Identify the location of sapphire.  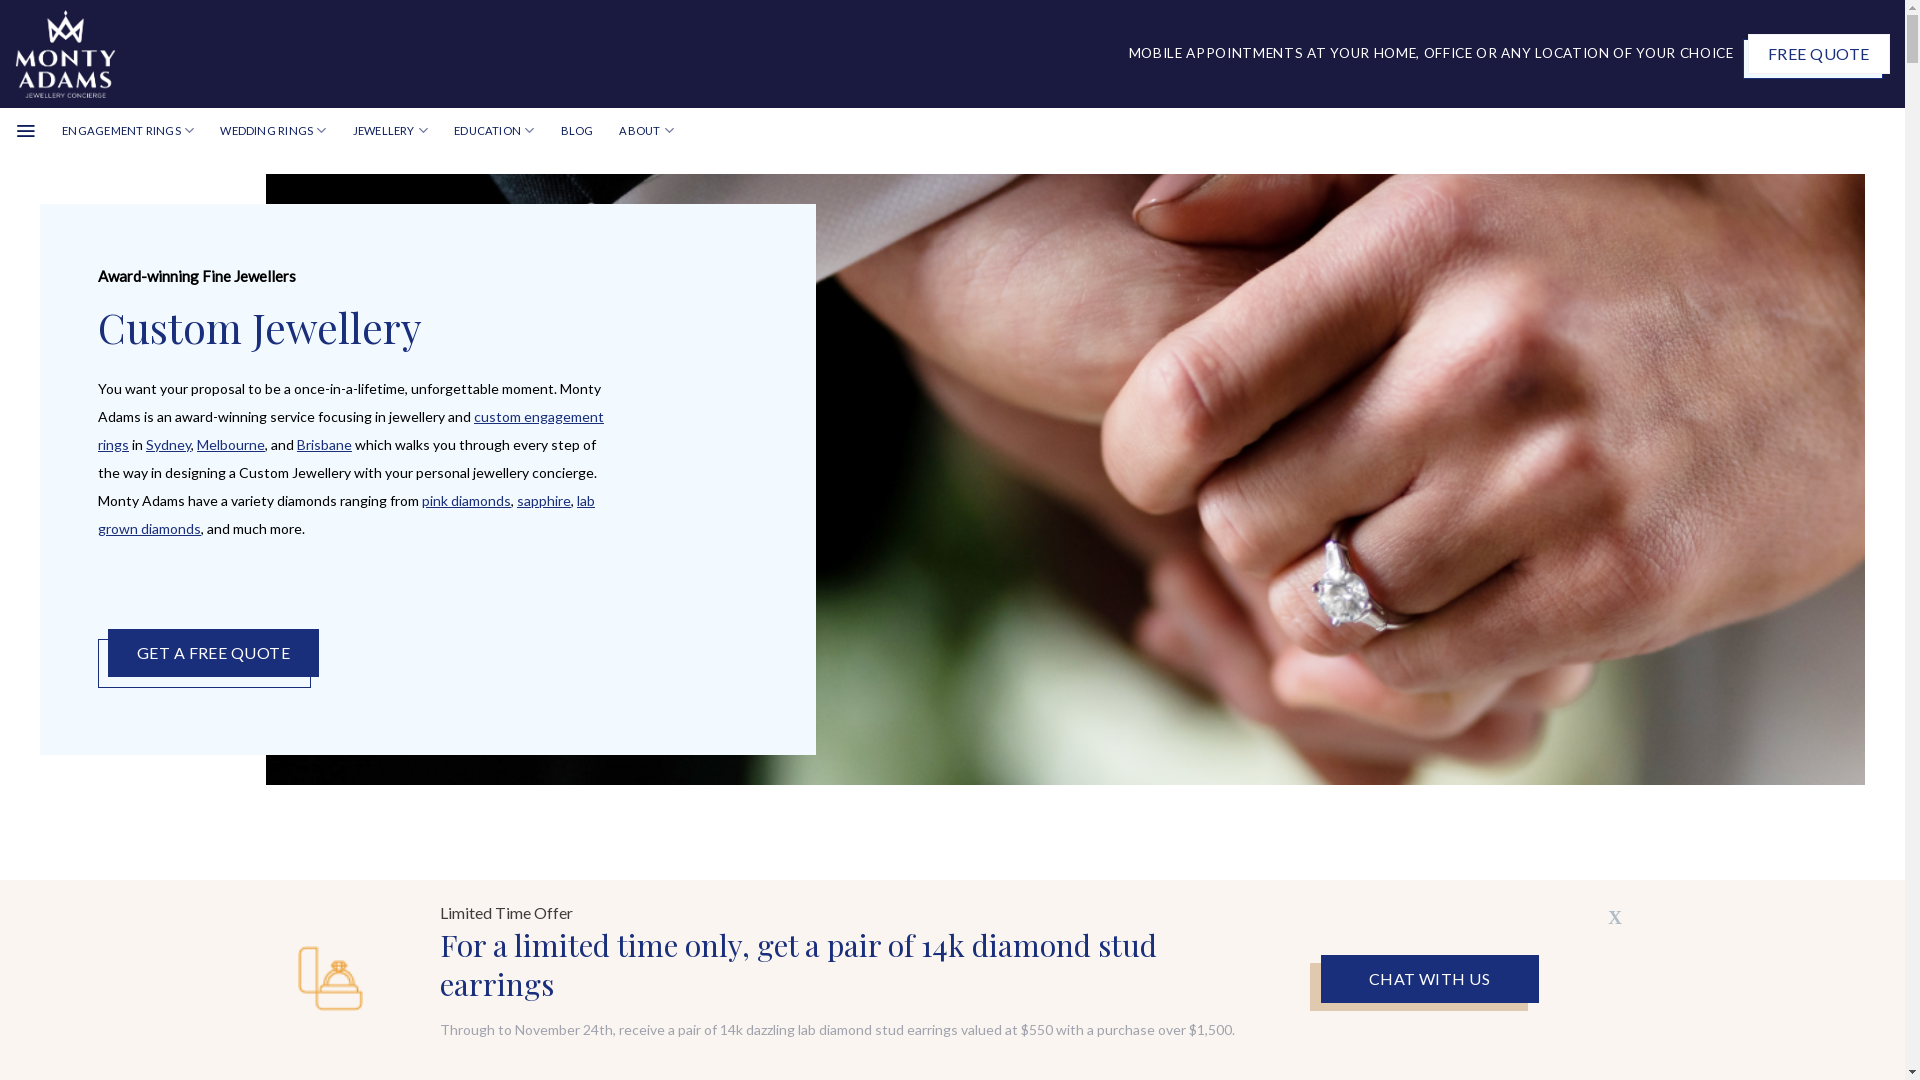
(544, 500).